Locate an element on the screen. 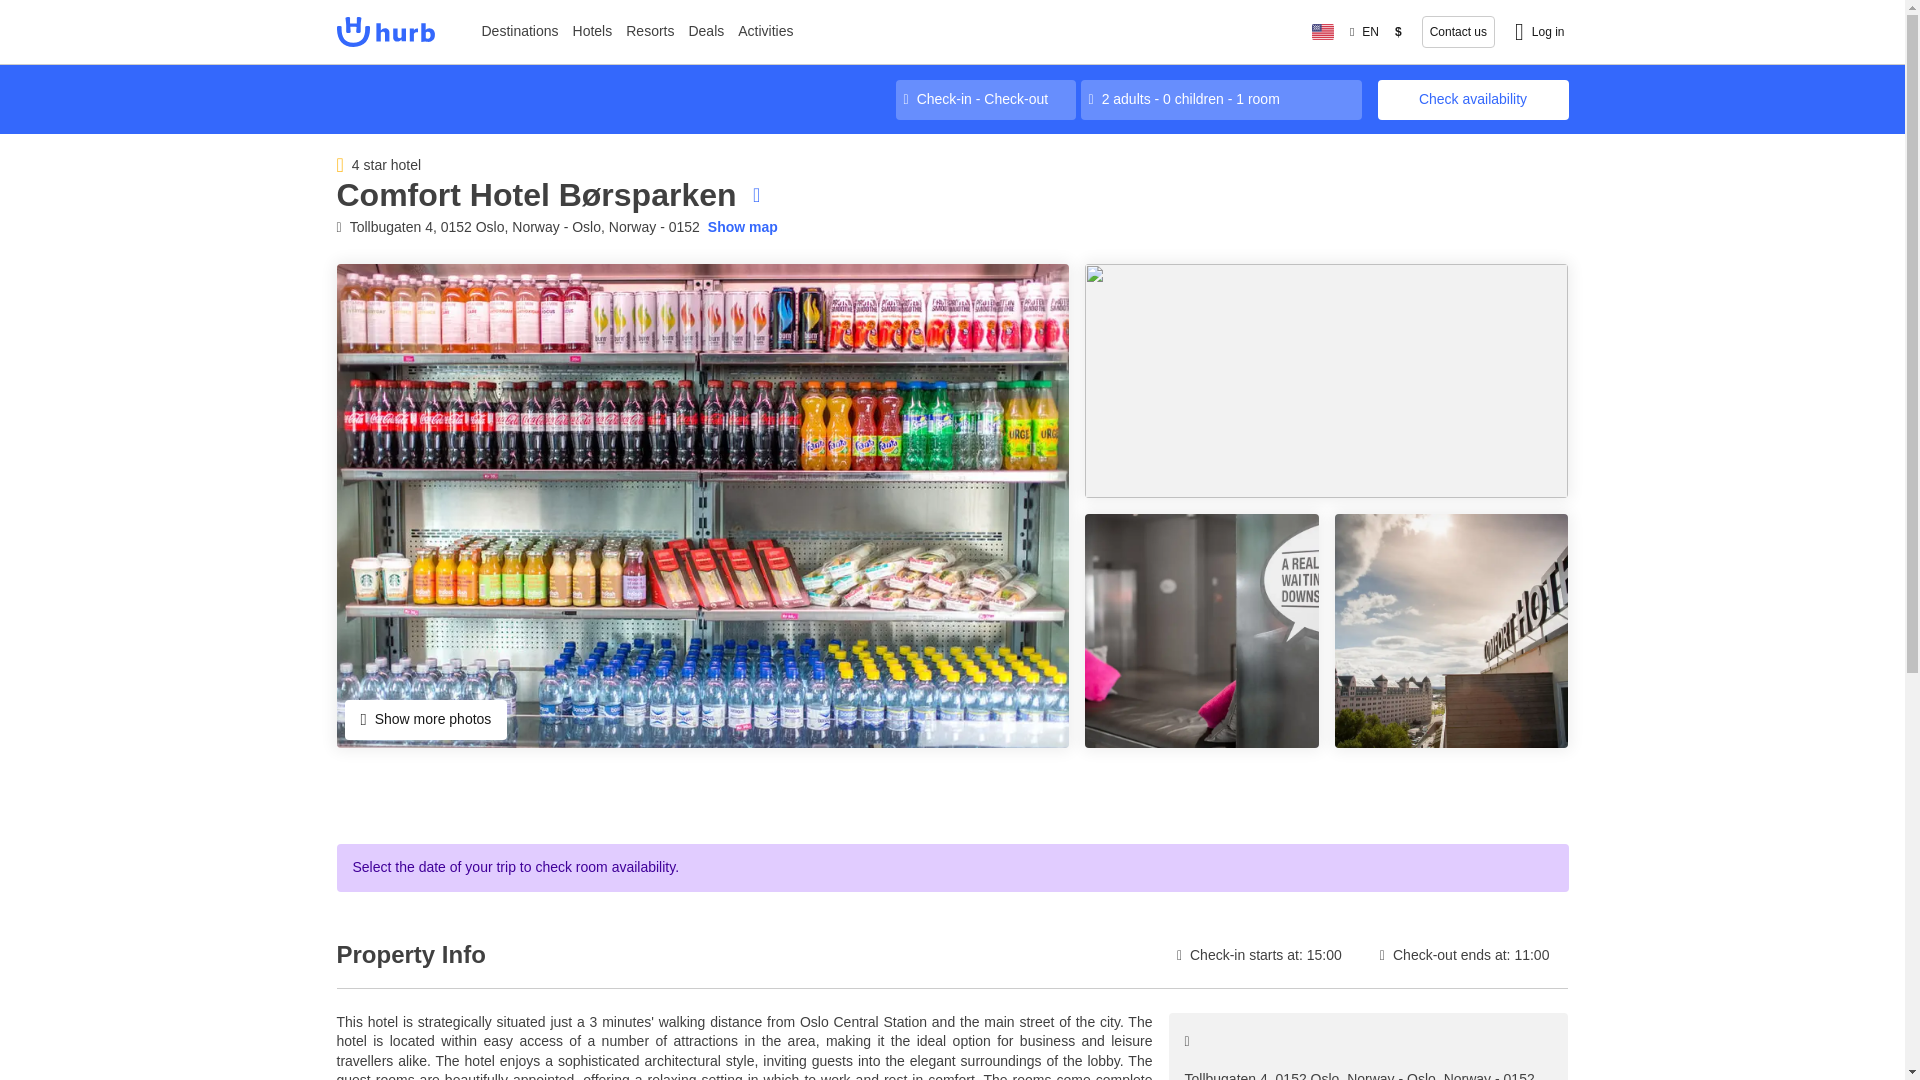 This screenshot has height=1080, width=1920. Hotels is located at coordinates (593, 32).